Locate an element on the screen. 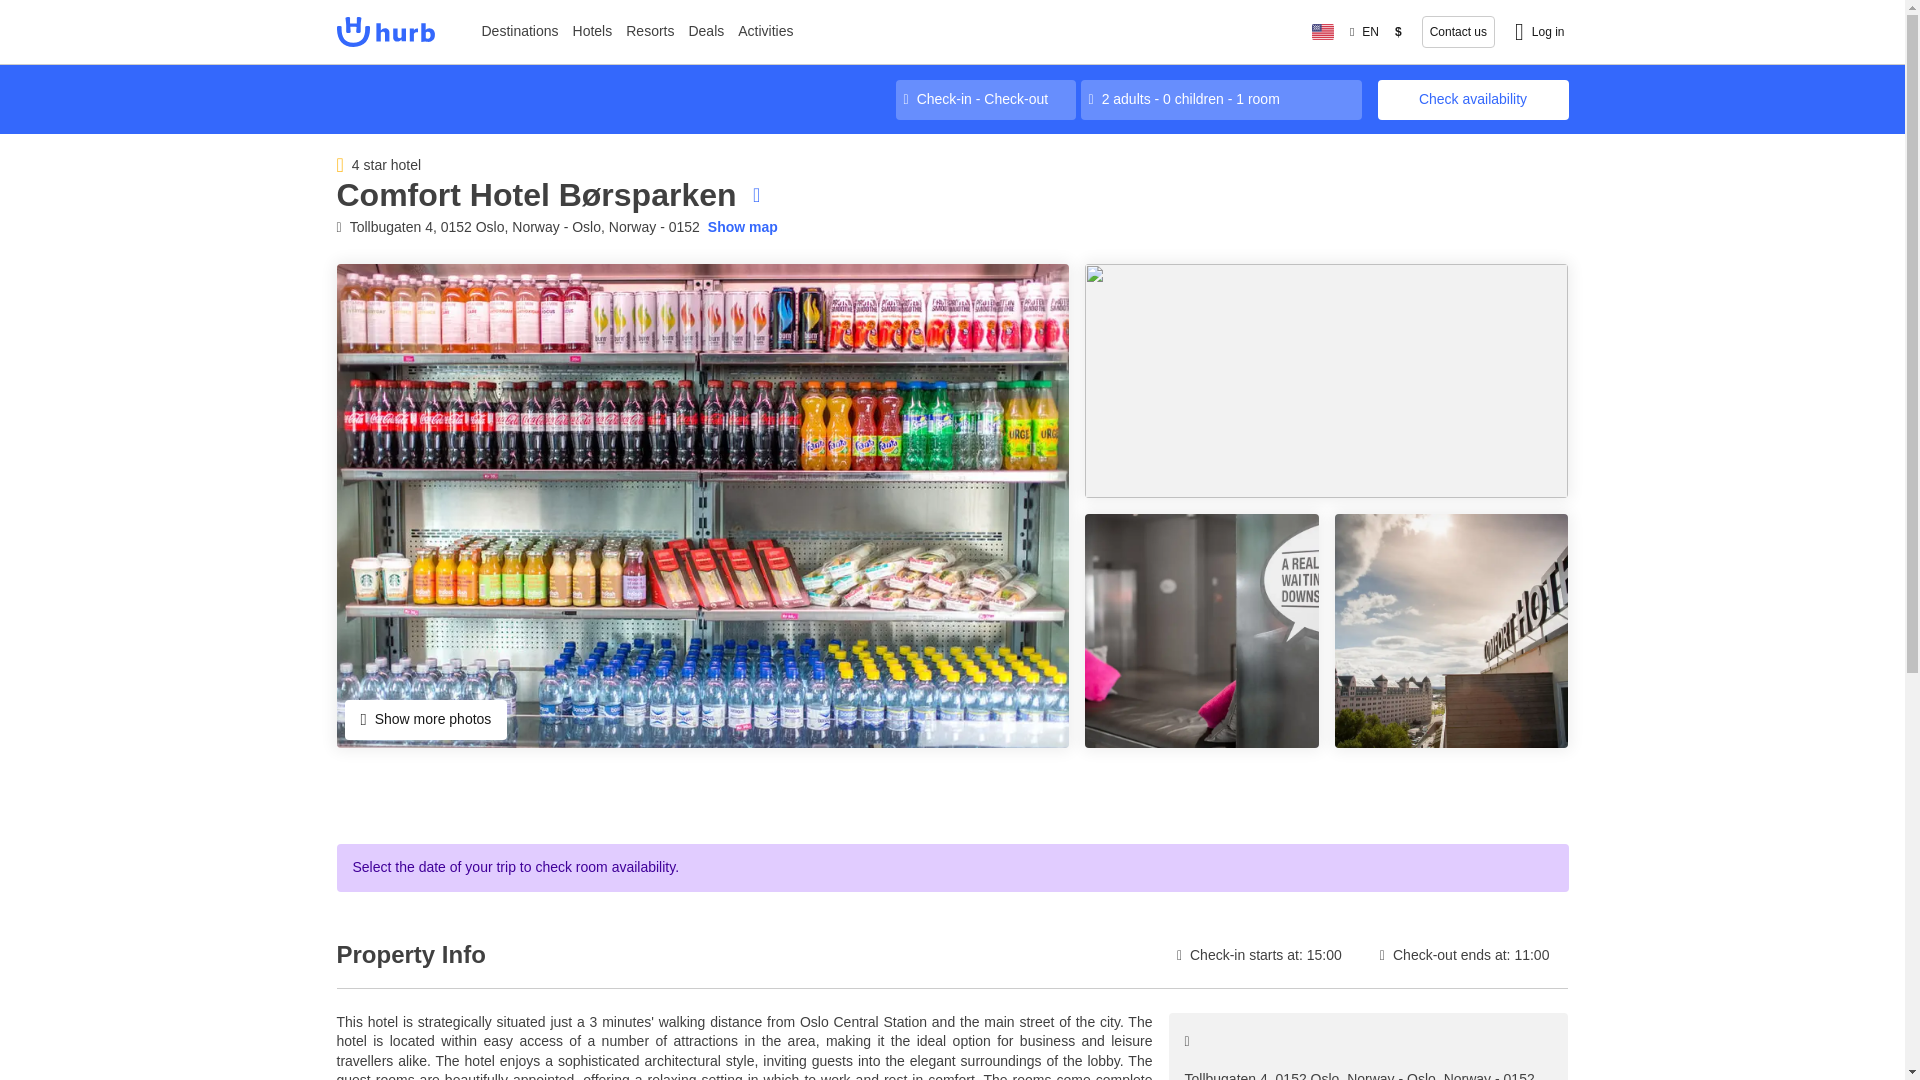 This screenshot has height=1080, width=1920. Hotels is located at coordinates (593, 32).